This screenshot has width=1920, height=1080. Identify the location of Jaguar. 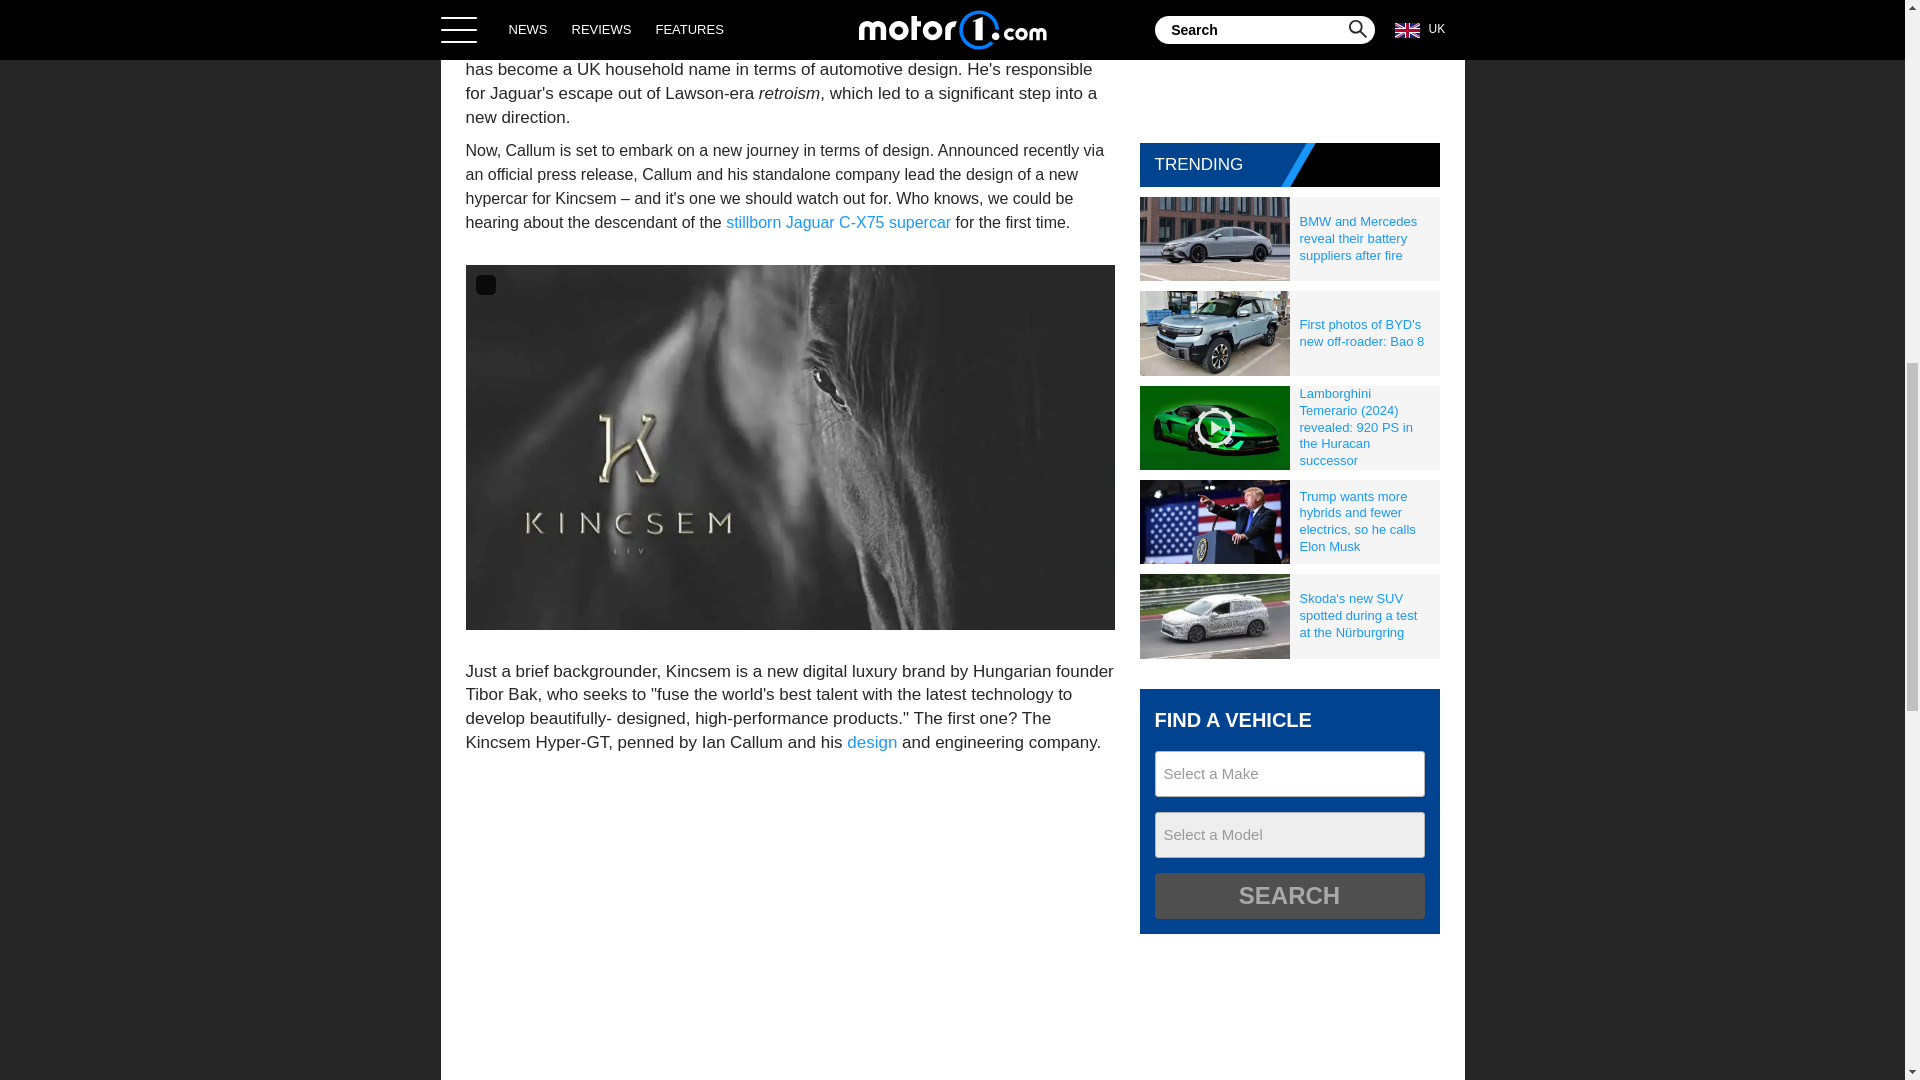
(986, 45).